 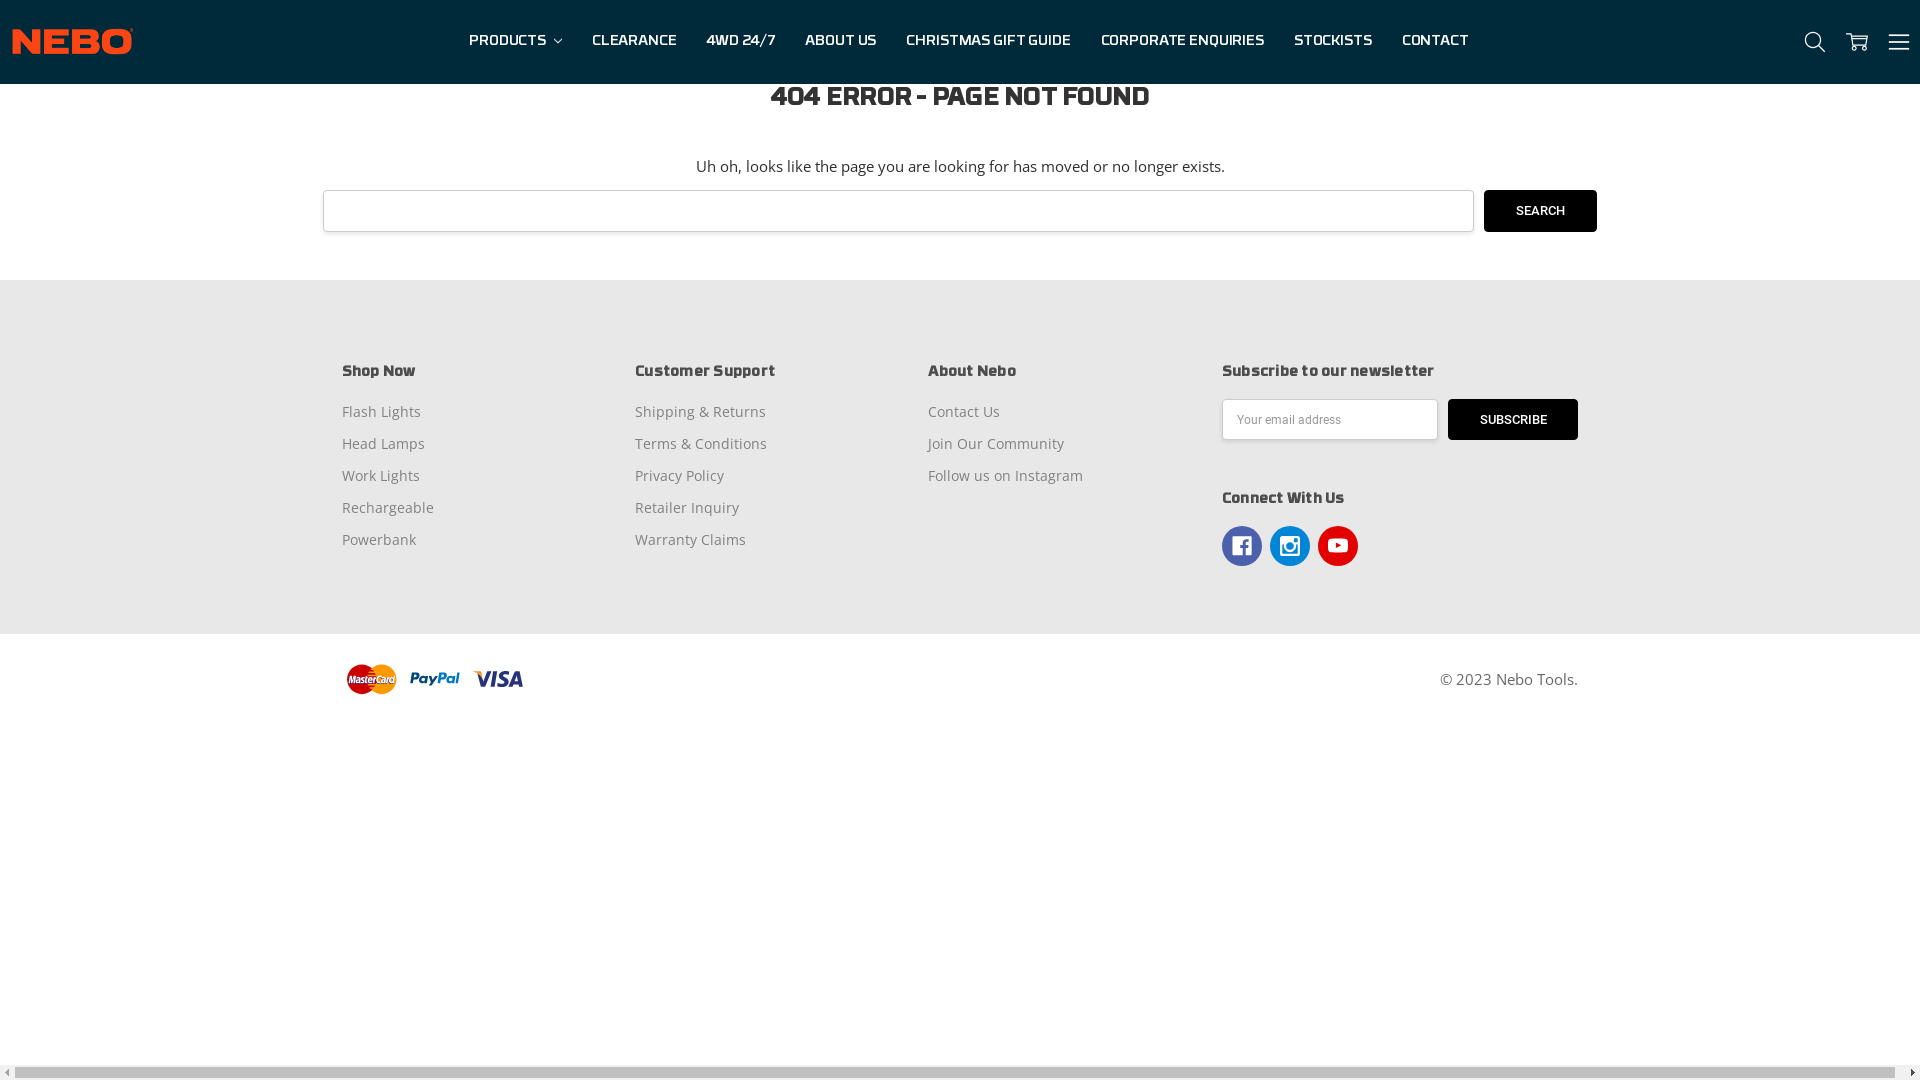 What do you see at coordinates (1006, 476) in the screenshot?
I see `Follow us on Instagram` at bounding box center [1006, 476].